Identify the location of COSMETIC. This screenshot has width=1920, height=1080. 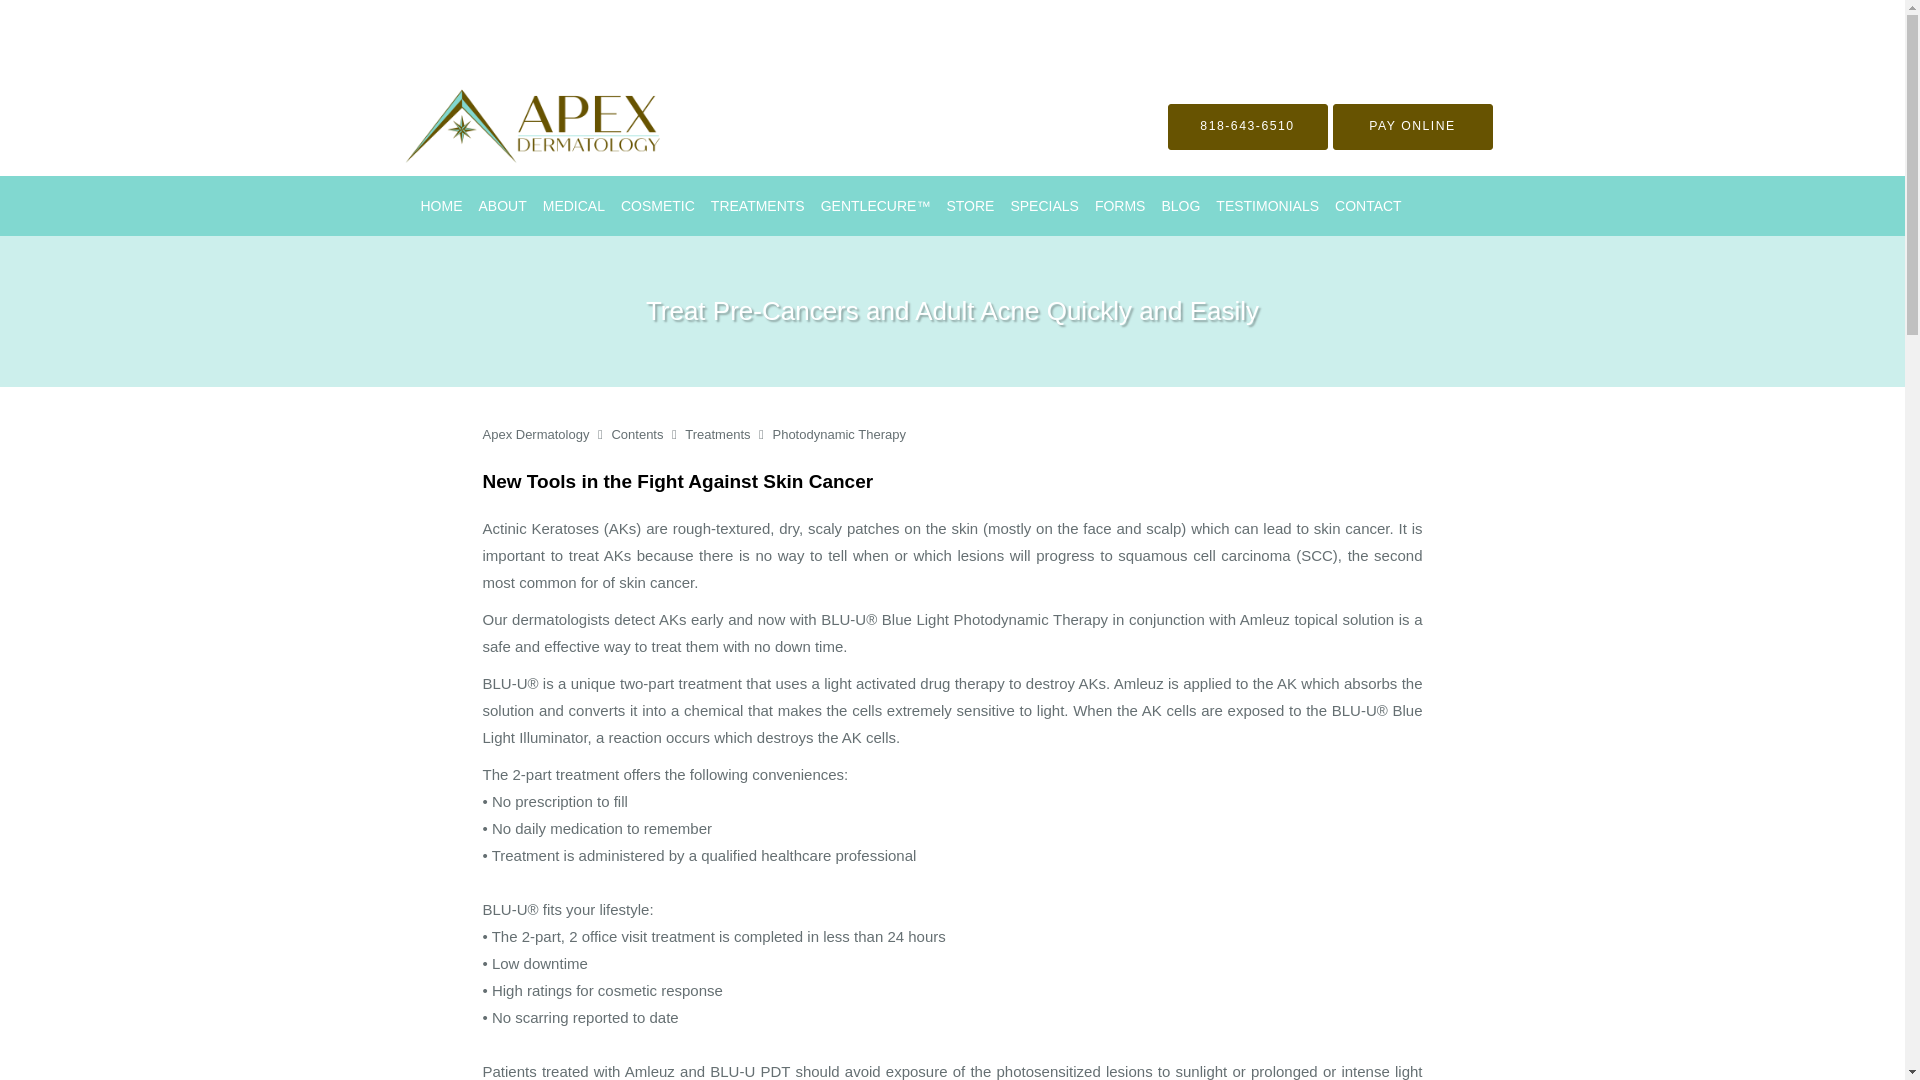
(657, 206).